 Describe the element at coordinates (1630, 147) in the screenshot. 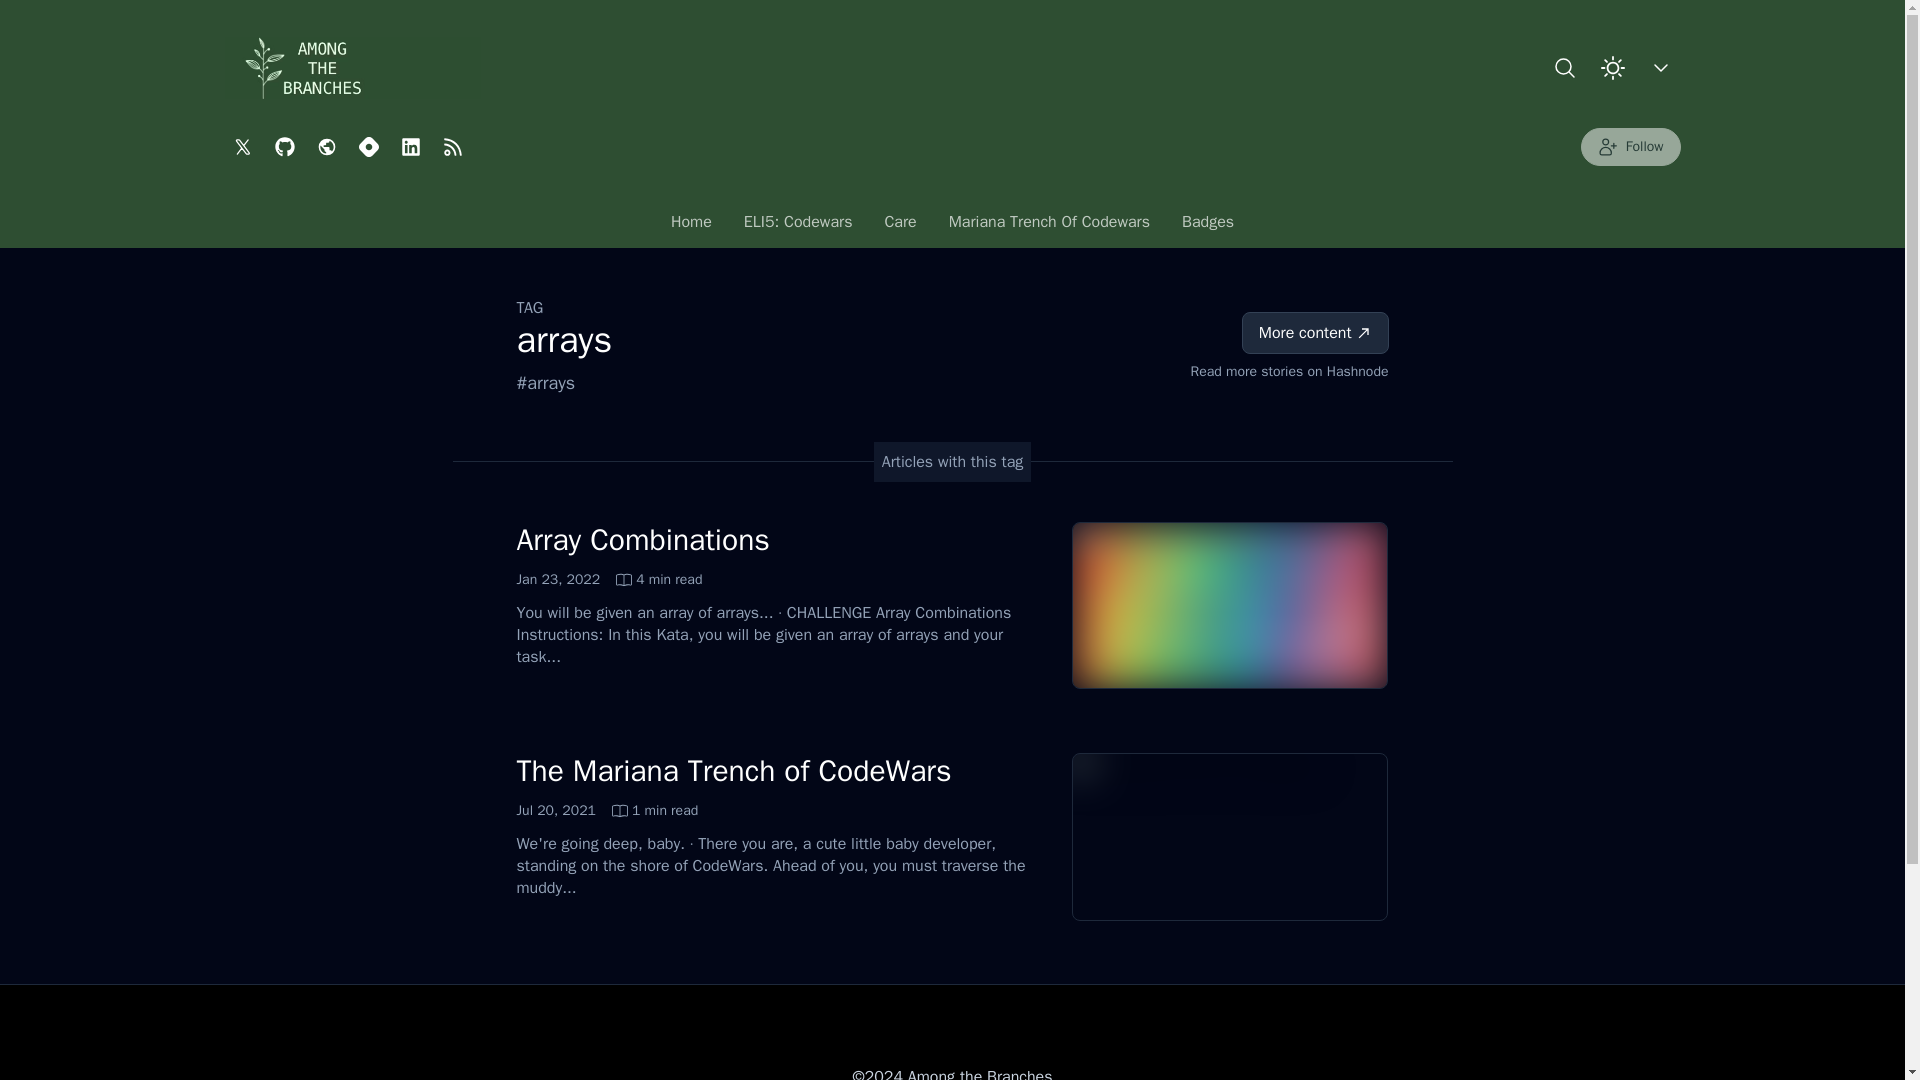

I see `Mariana Trench Of Codewars` at that location.